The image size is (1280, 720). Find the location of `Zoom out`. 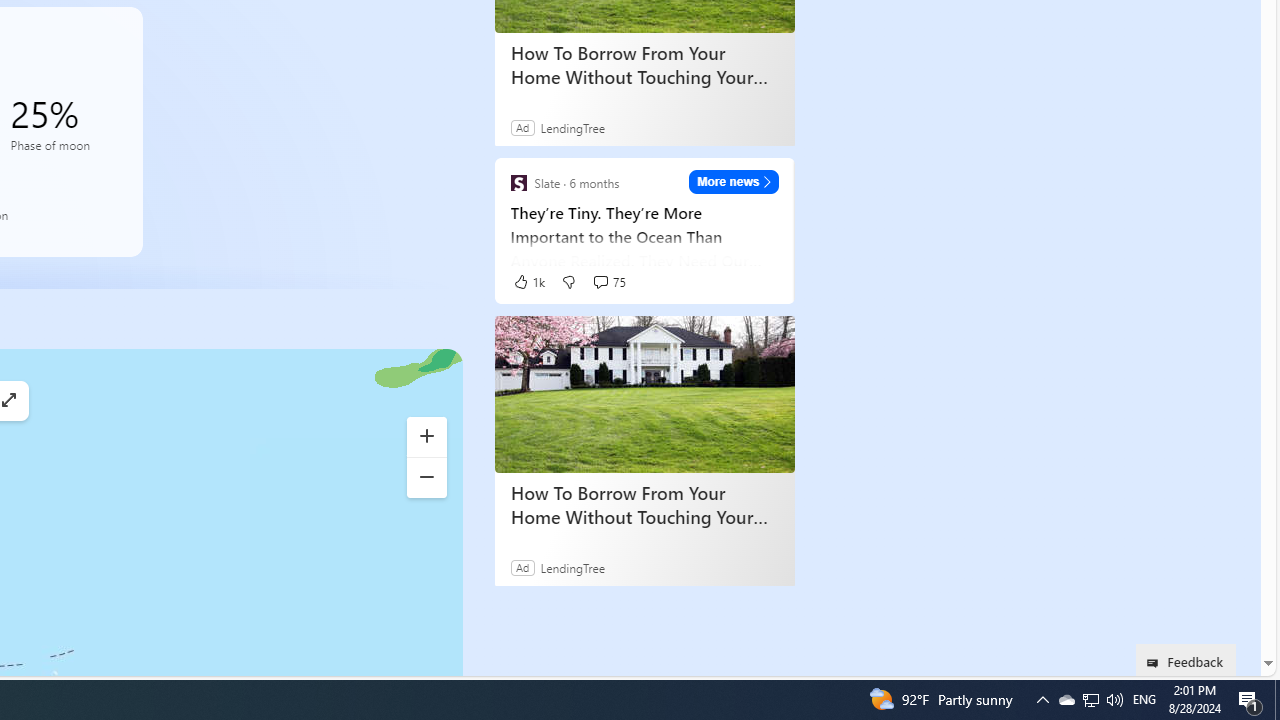

Zoom out is located at coordinates (426, 478).